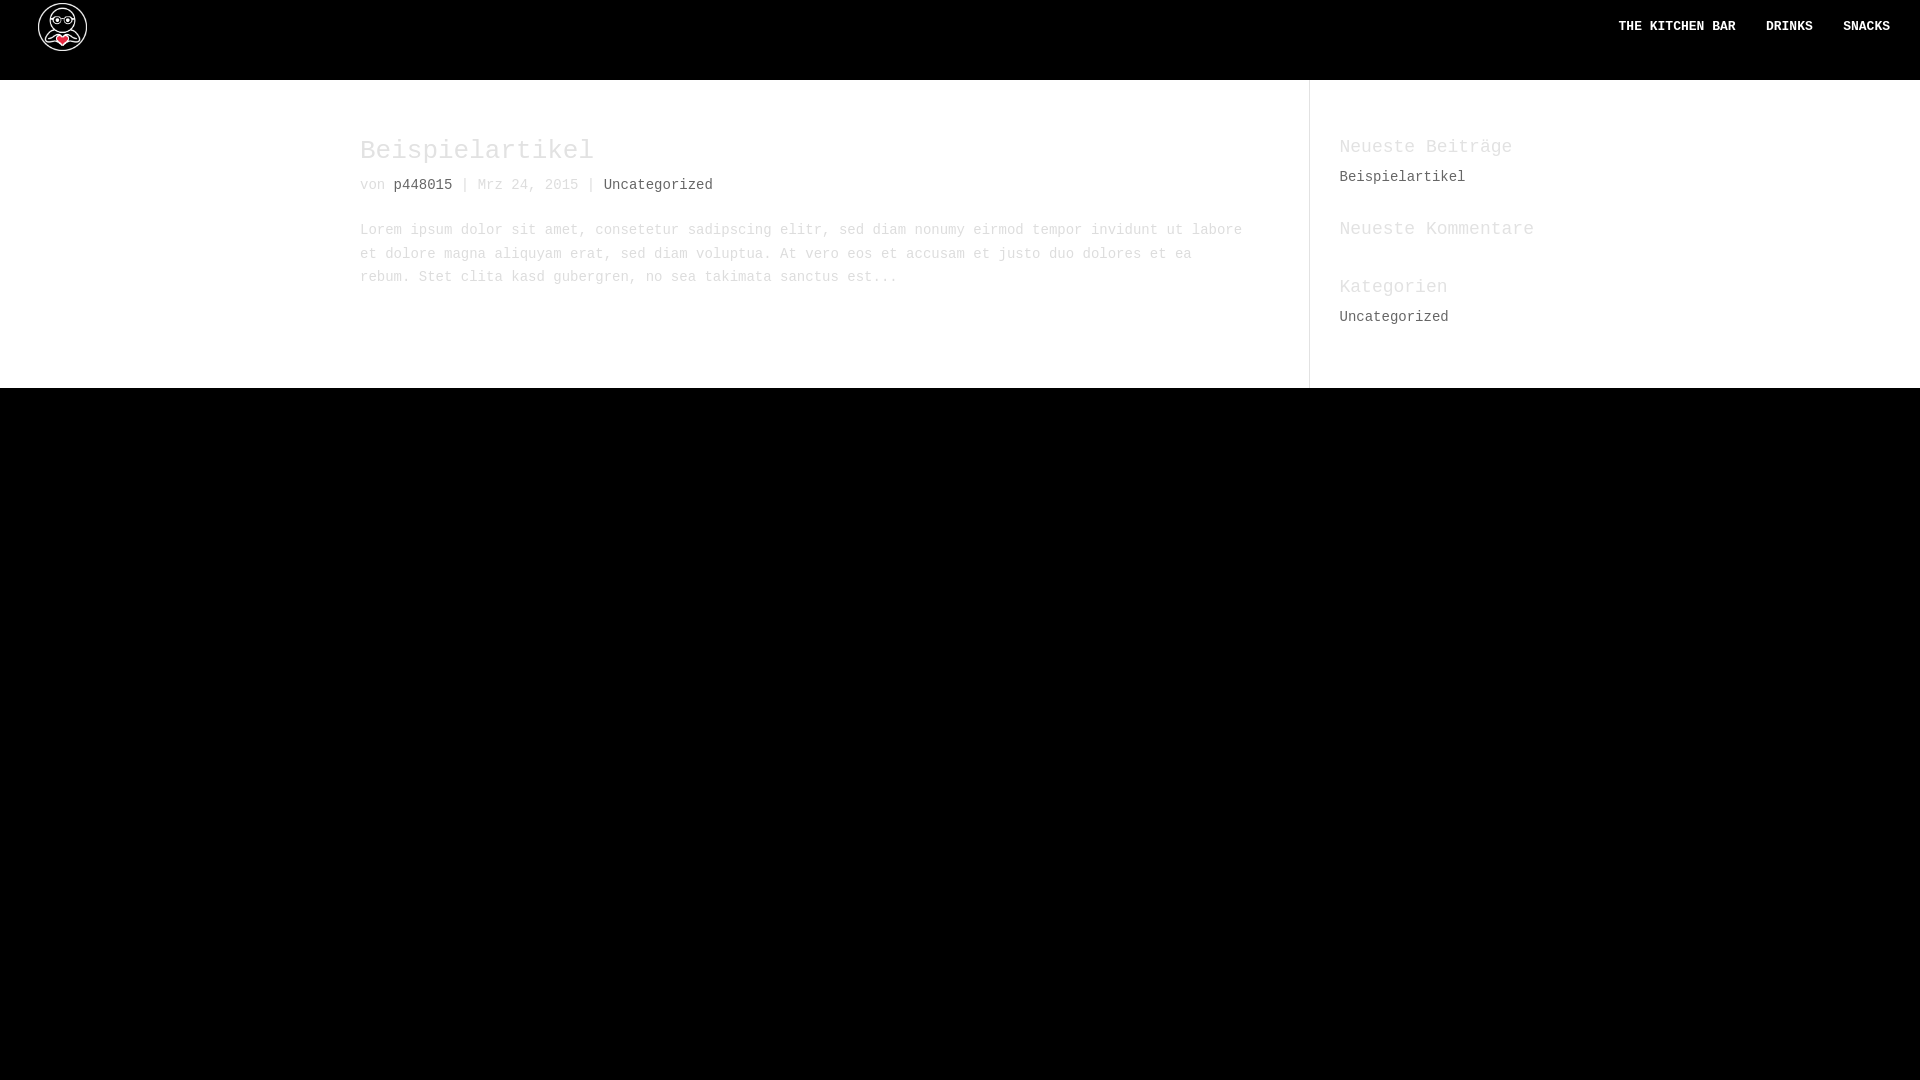  What do you see at coordinates (1678, 37) in the screenshot?
I see `THE KITCHEN BAR` at bounding box center [1678, 37].